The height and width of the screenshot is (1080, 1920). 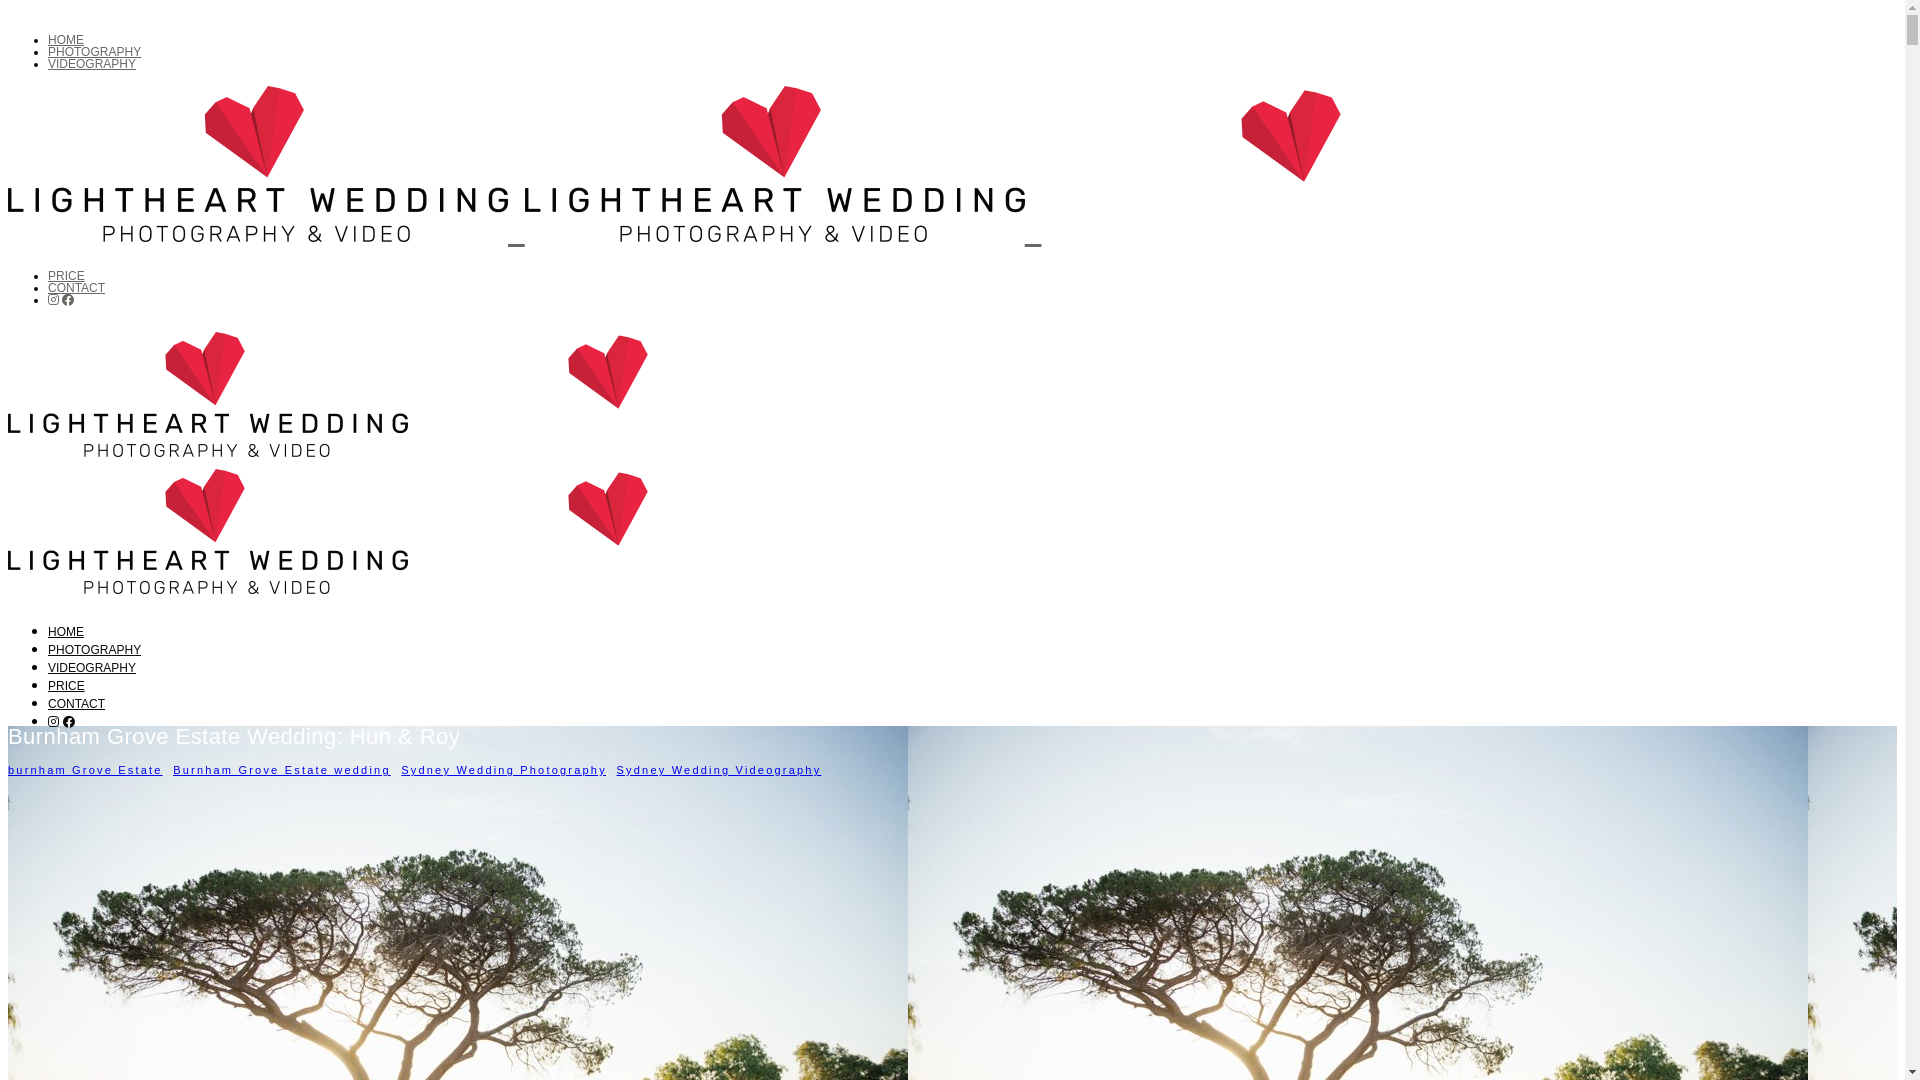 I want to click on PHOTOGRAPHY, so click(x=94, y=52).